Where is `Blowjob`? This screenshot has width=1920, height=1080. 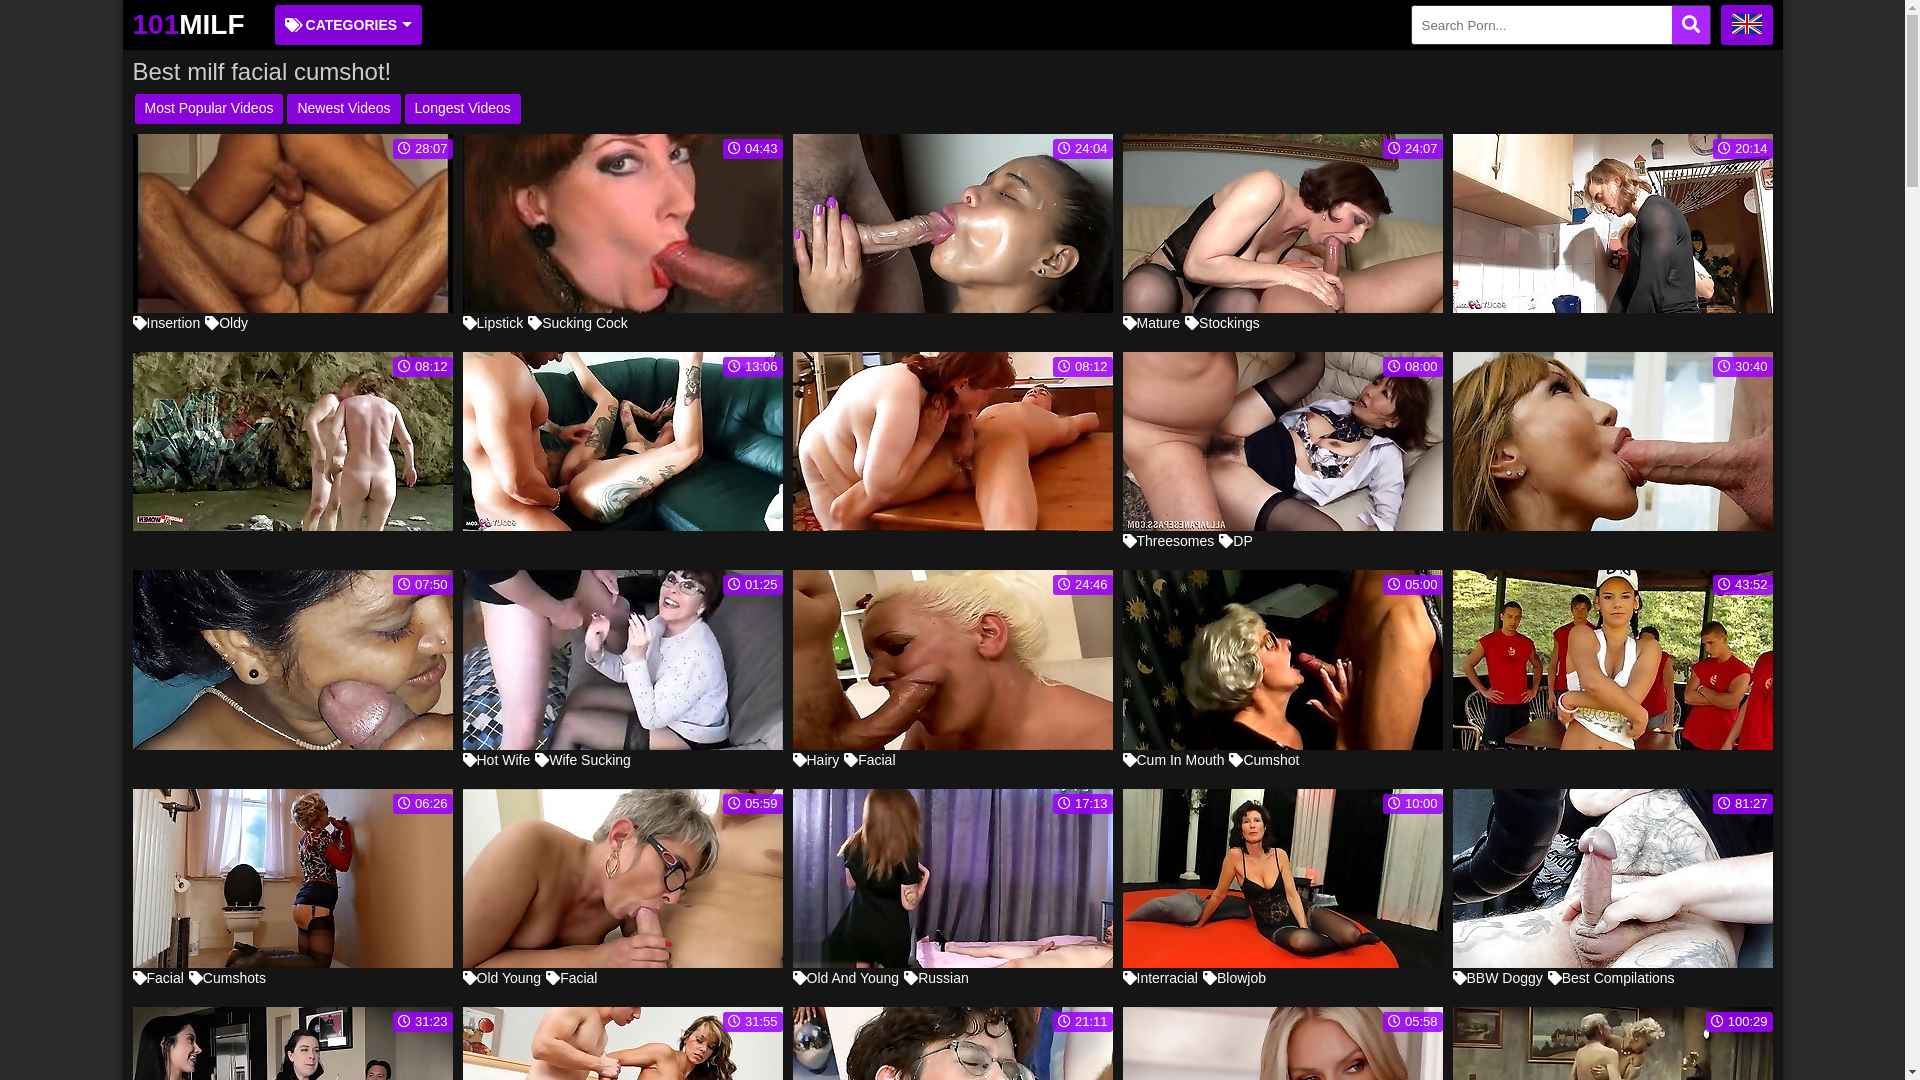
Blowjob is located at coordinates (1234, 978).